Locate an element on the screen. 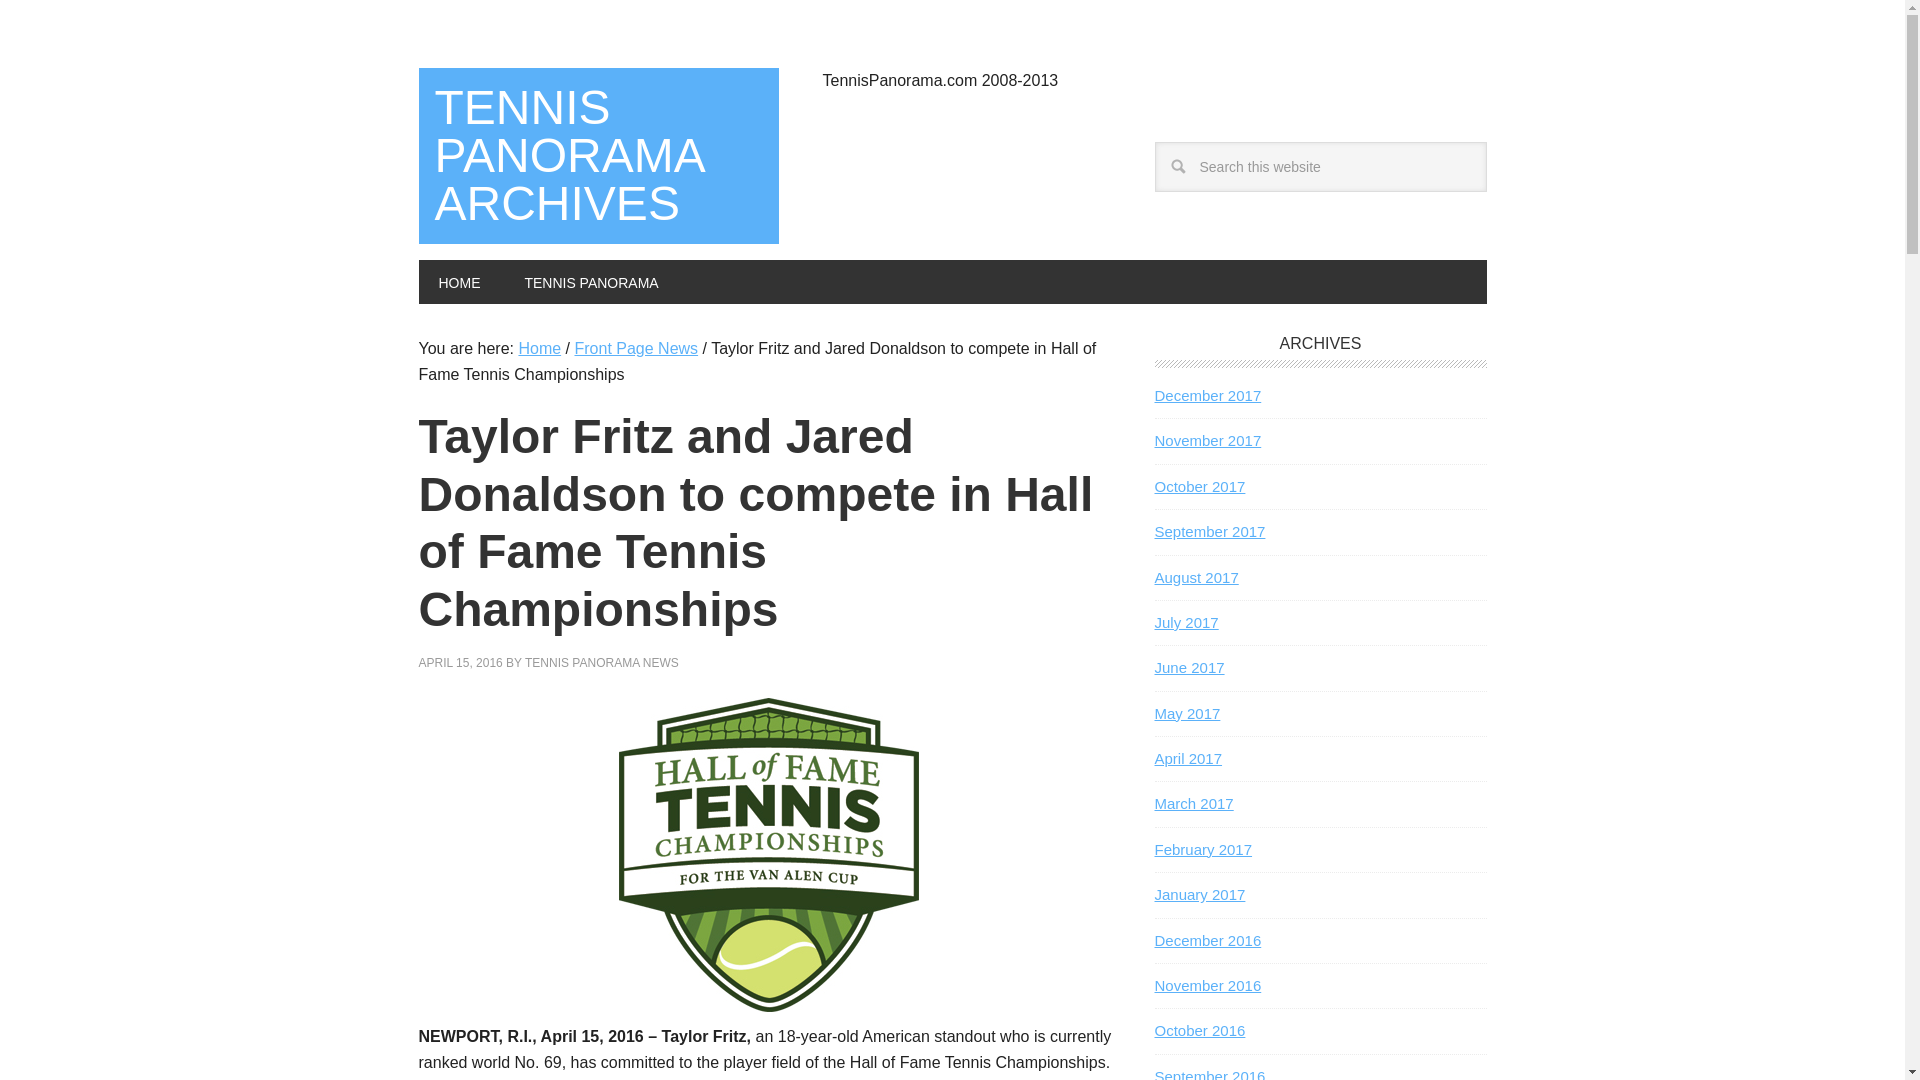  May 2017 is located at coordinates (1186, 714).